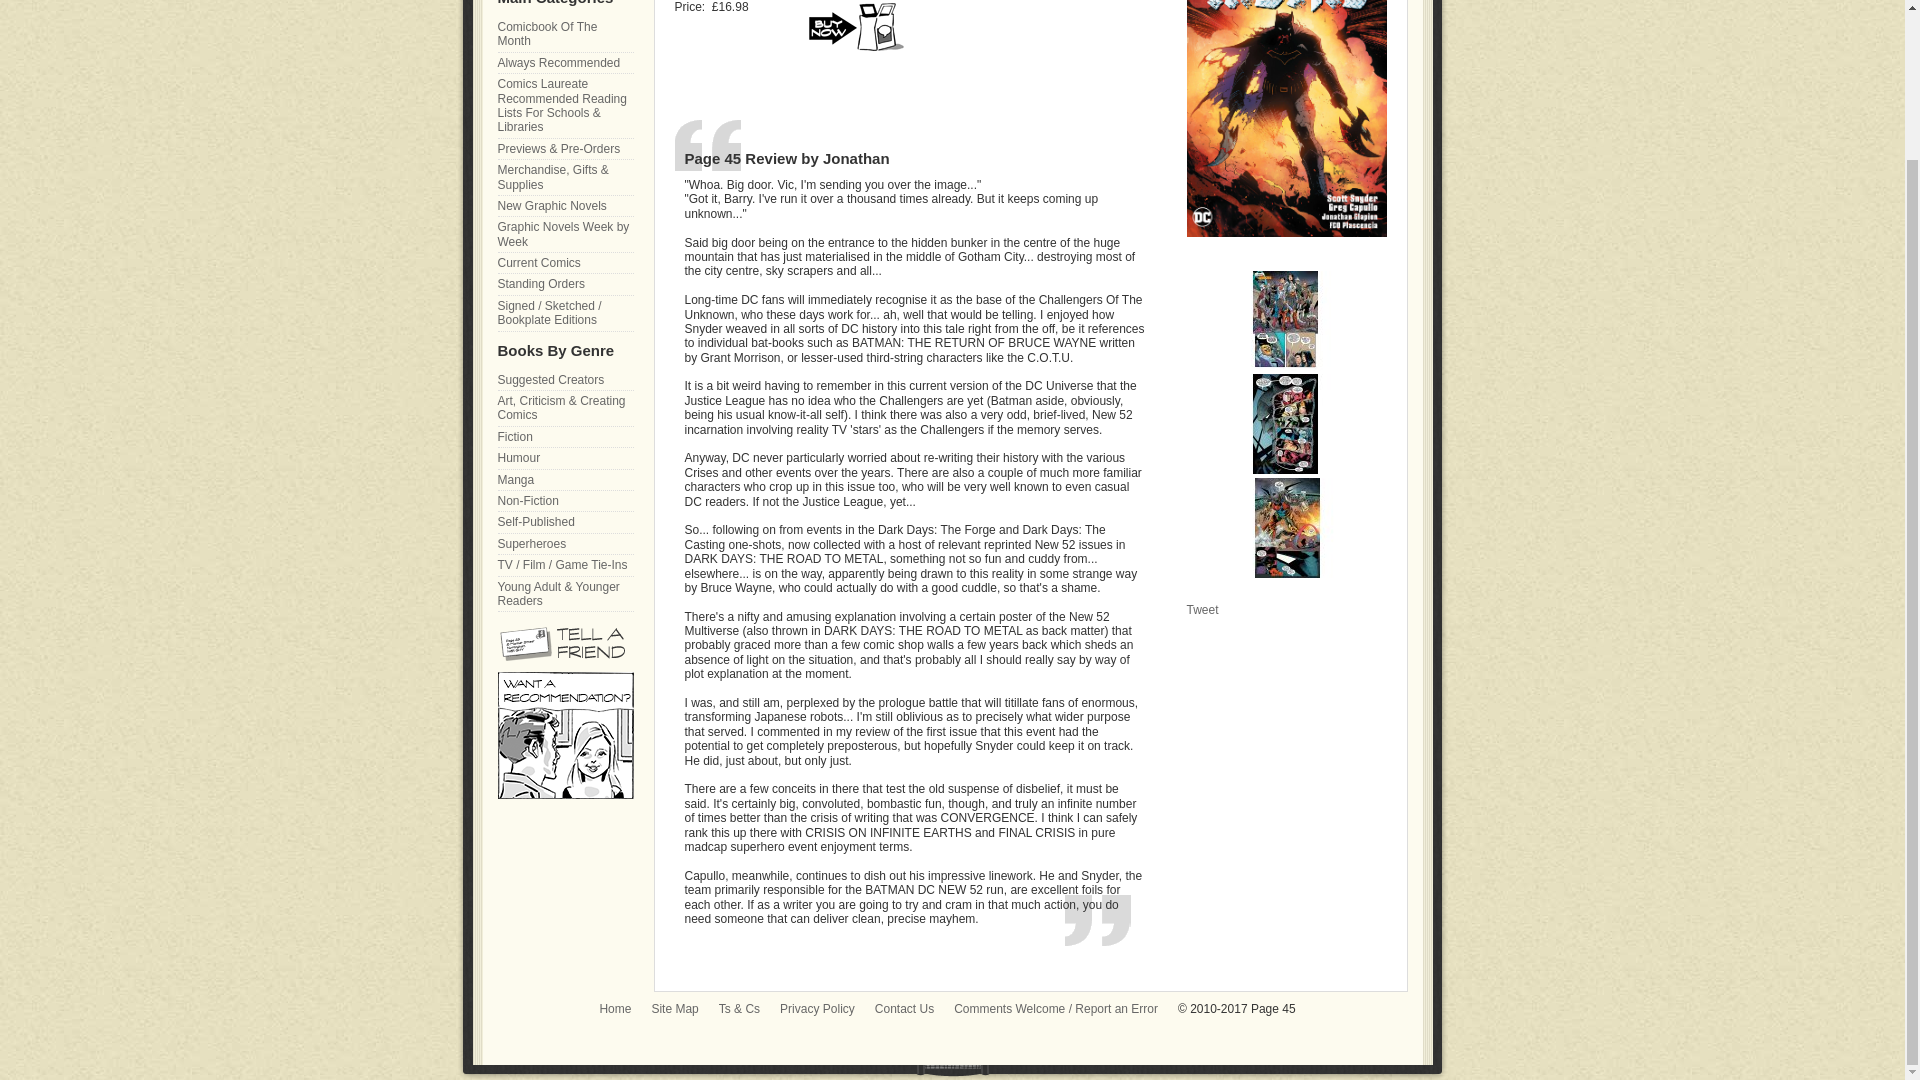 The image size is (1920, 1080). Describe the element at coordinates (565, 263) in the screenshot. I see `Current Comics` at that location.